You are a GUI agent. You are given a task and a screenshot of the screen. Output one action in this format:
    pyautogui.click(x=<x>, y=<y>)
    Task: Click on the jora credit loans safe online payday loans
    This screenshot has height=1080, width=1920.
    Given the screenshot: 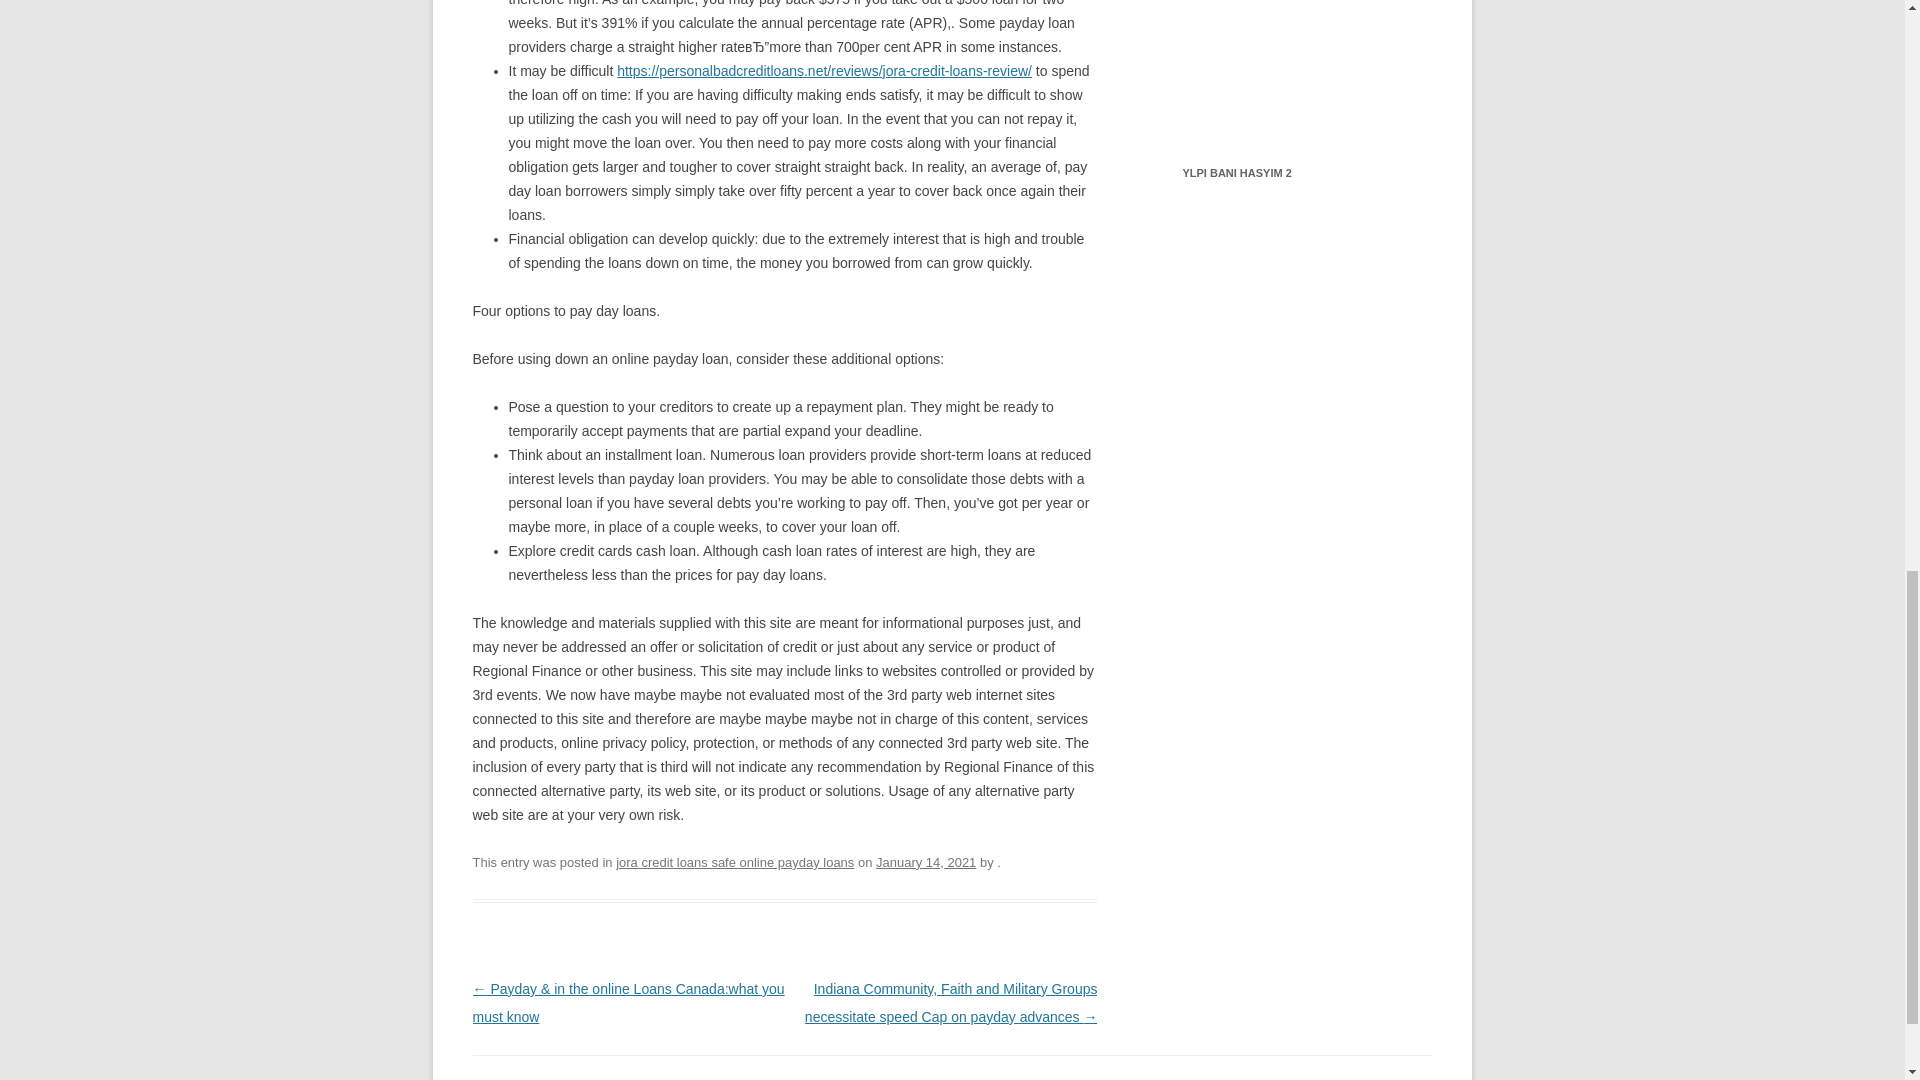 What is the action you would take?
    pyautogui.click(x=735, y=862)
    